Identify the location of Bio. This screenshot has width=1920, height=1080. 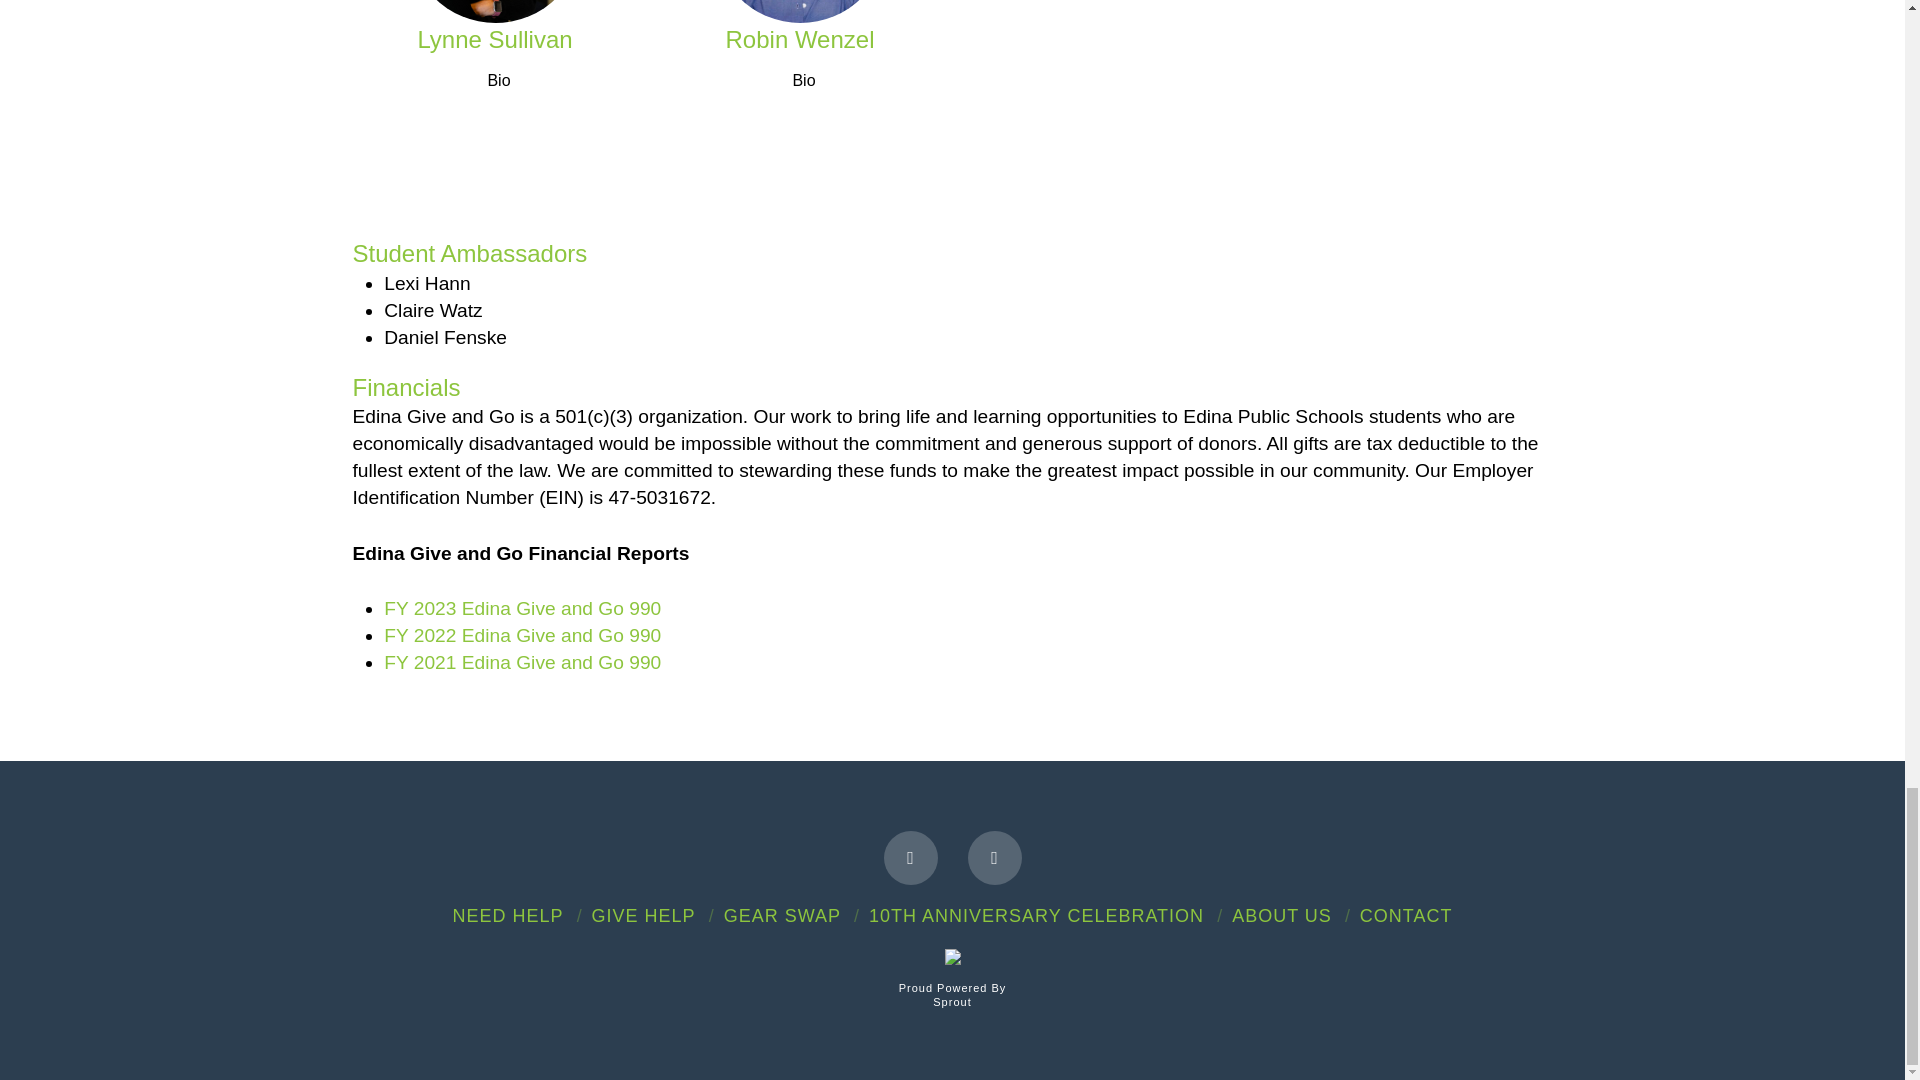
(800, 81).